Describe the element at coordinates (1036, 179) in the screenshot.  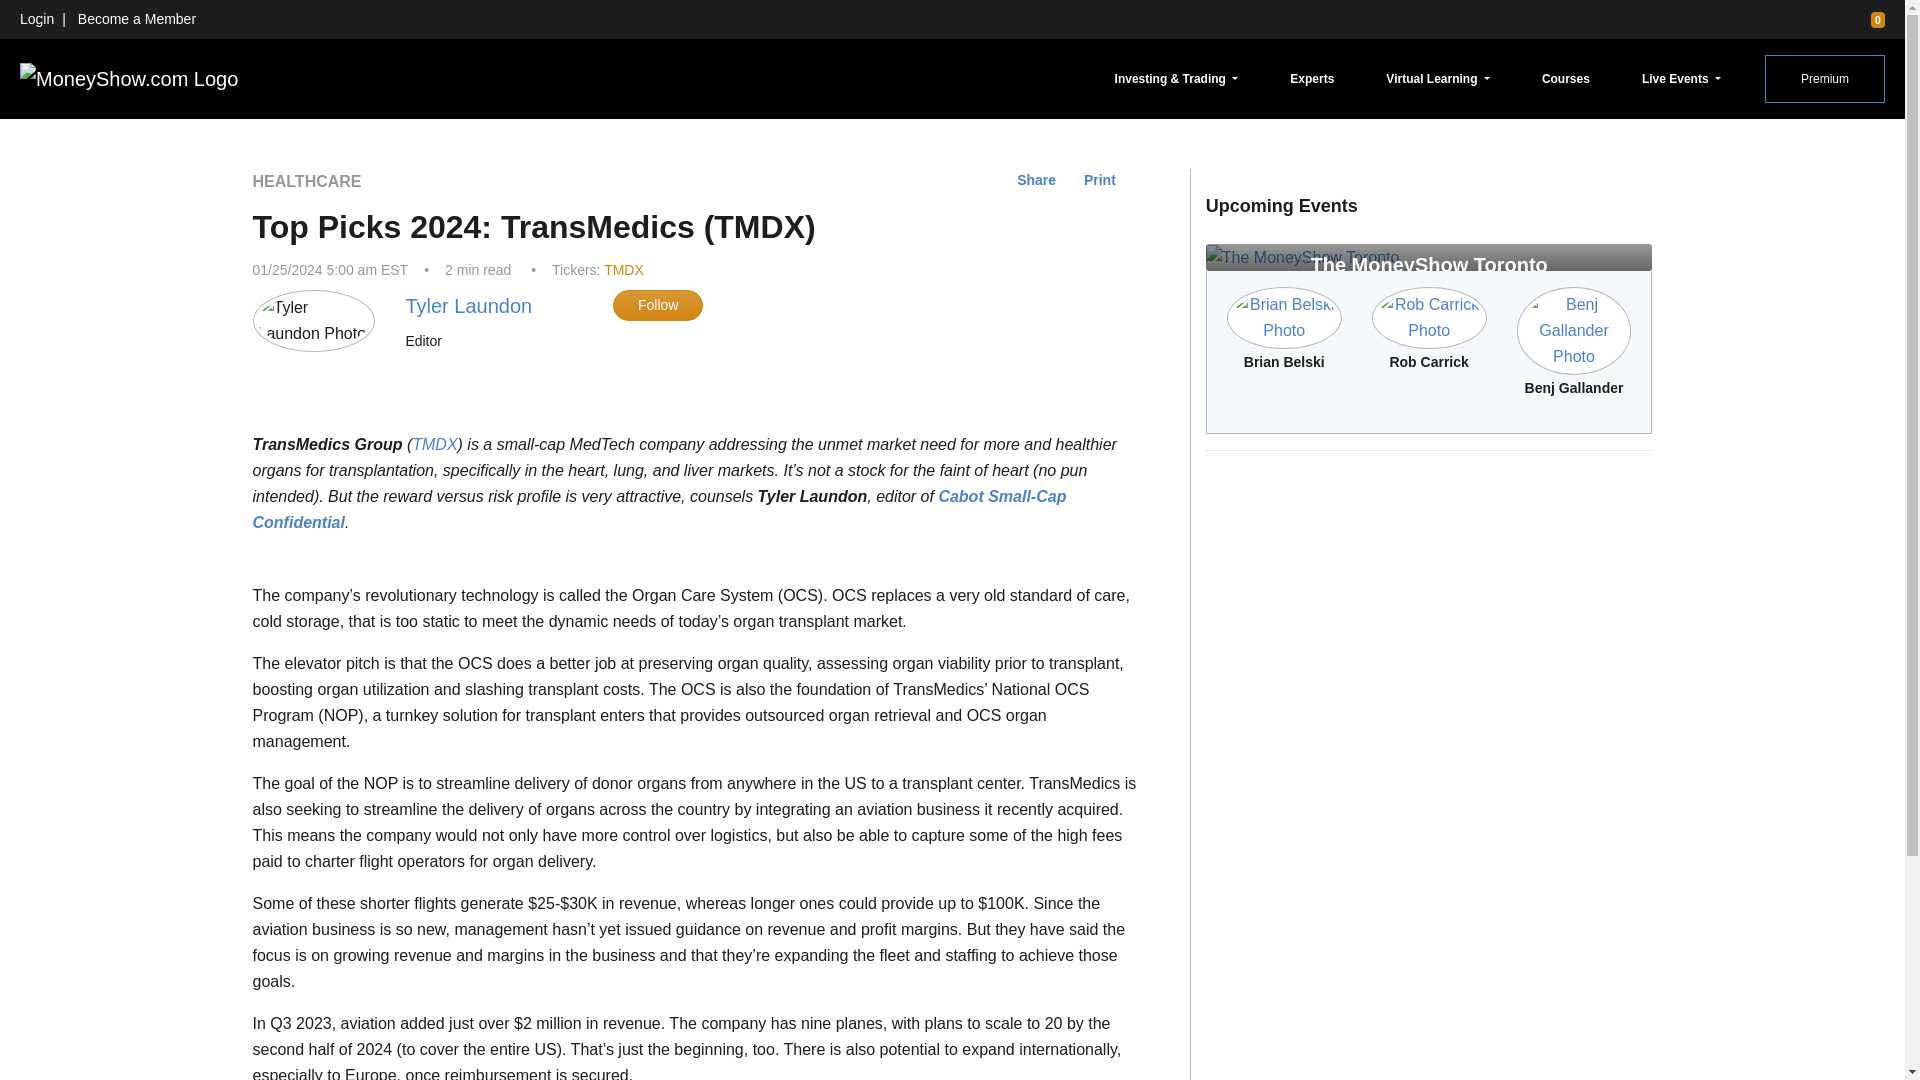
I see `Share` at that location.